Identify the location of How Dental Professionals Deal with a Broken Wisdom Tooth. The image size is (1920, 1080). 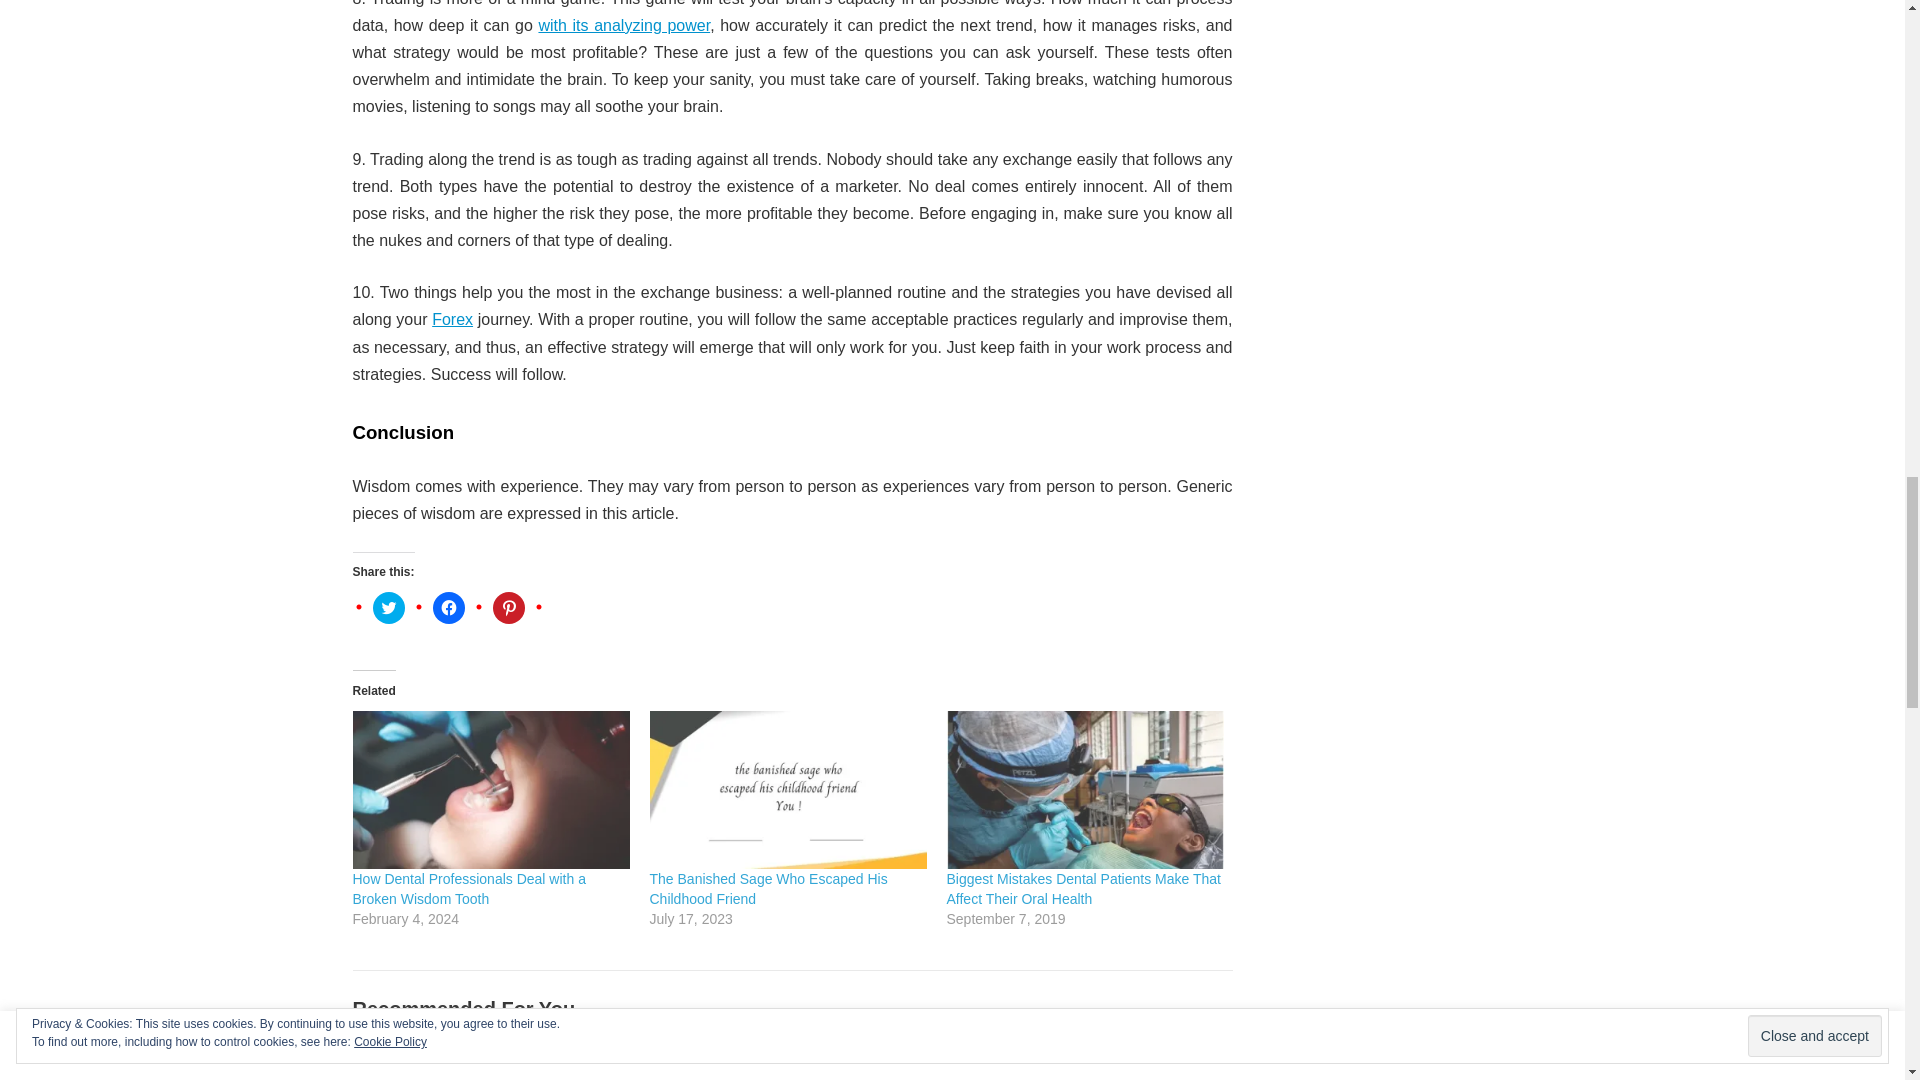
(490, 790).